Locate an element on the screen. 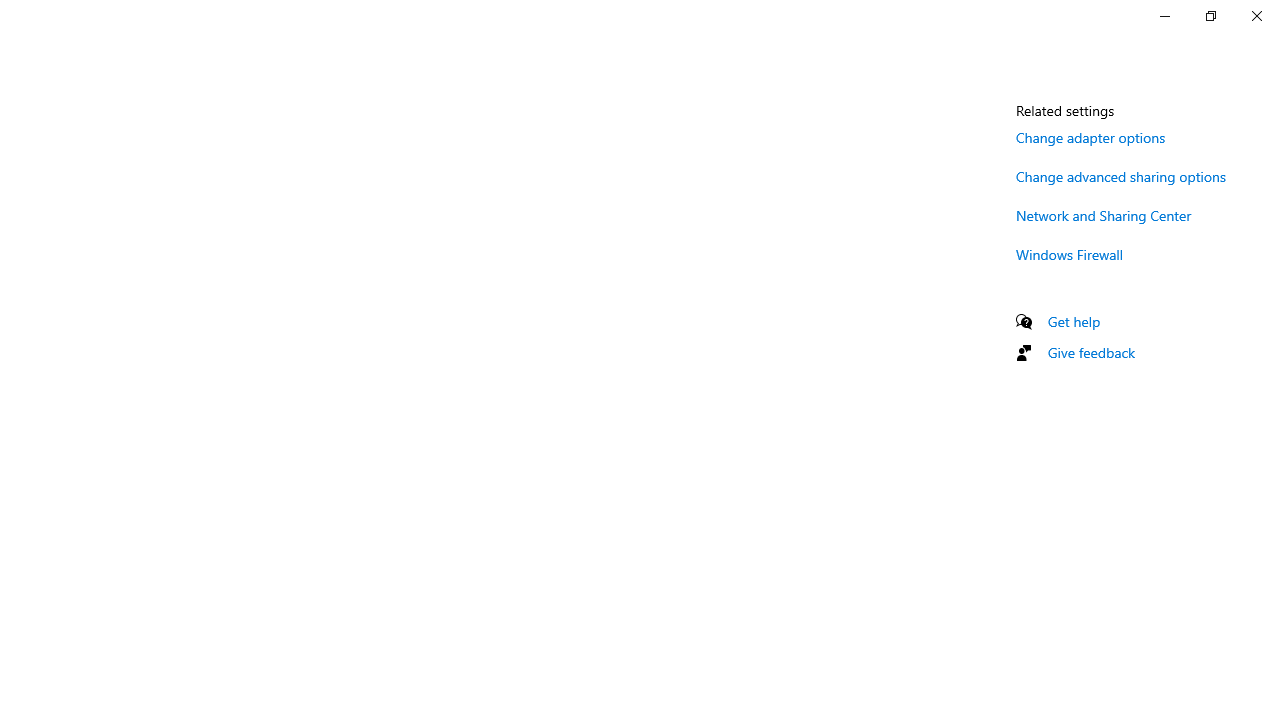  Restore Settings is located at coordinates (1210, 16).